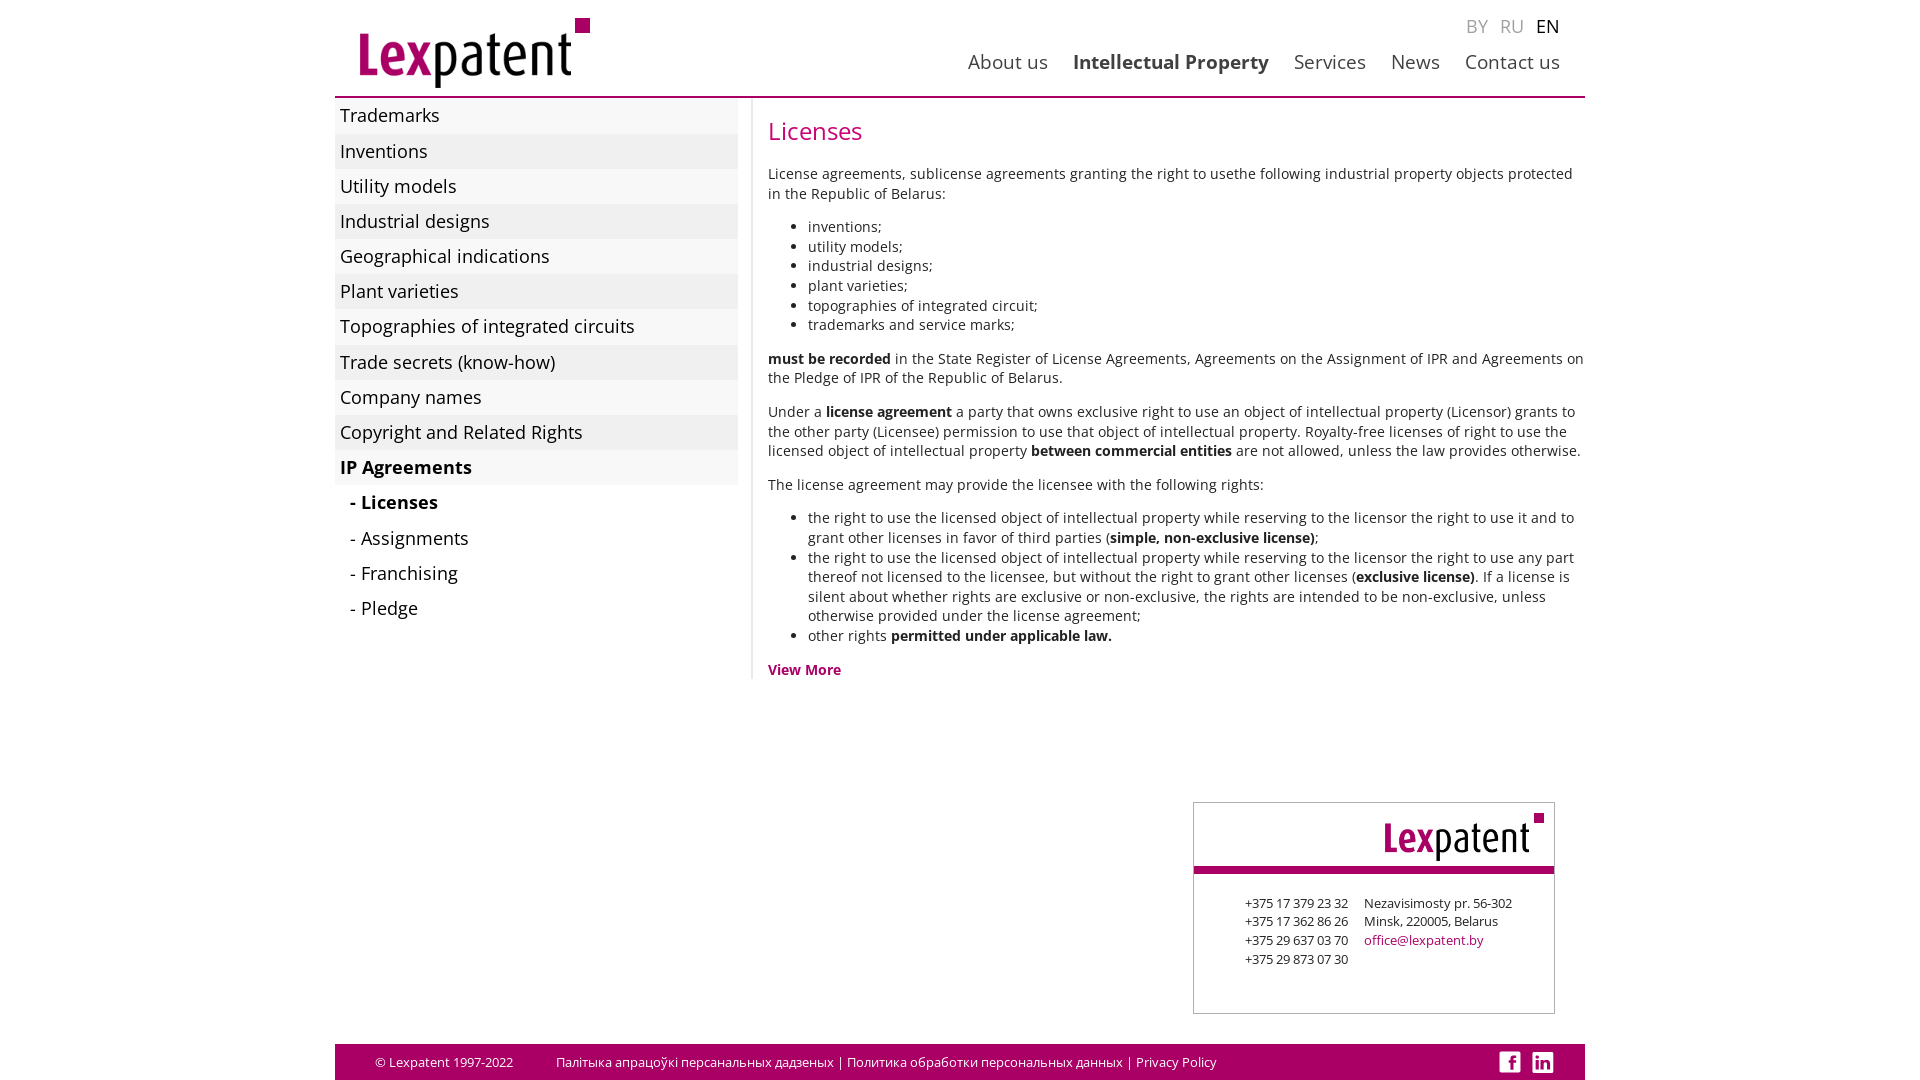  Describe the element at coordinates (1176, 1062) in the screenshot. I see `Privacy Policy` at that location.